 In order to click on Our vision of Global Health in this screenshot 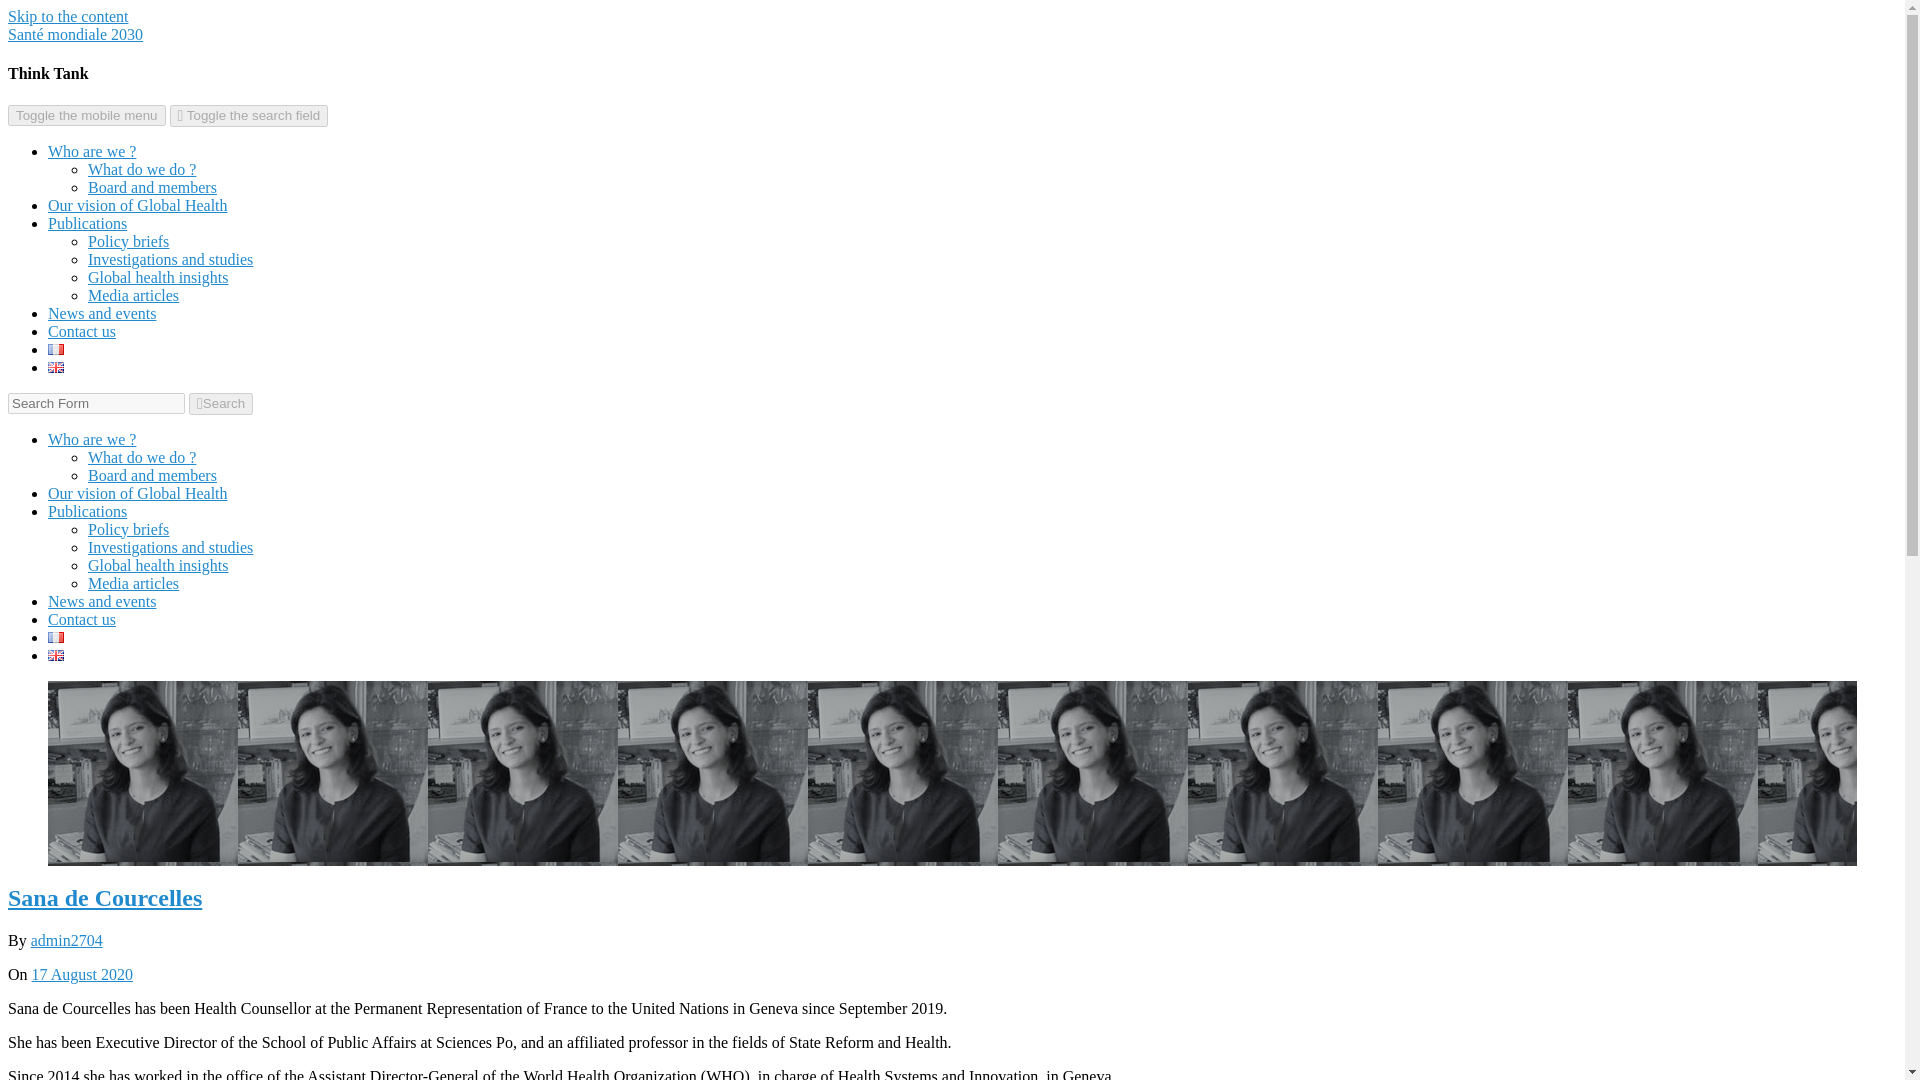, I will do `click(138, 204)`.